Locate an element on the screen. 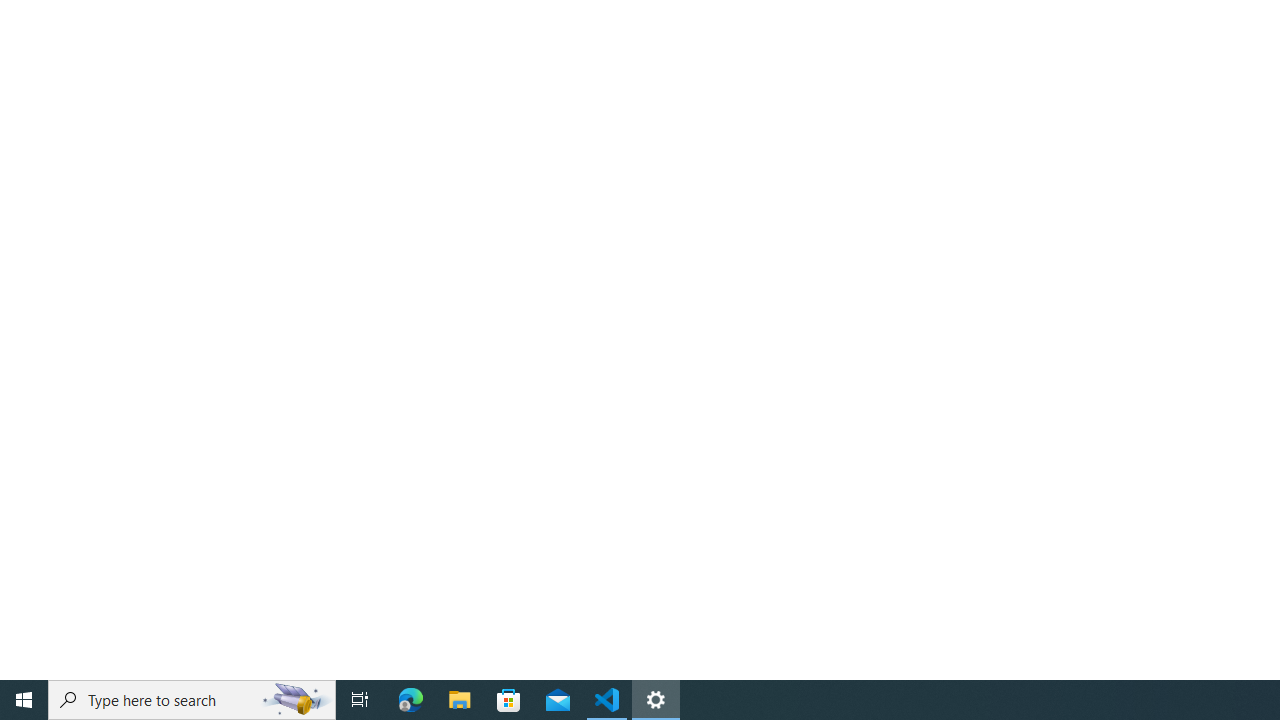 The height and width of the screenshot is (720, 1280). File Explorer is located at coordinates (460, 700).